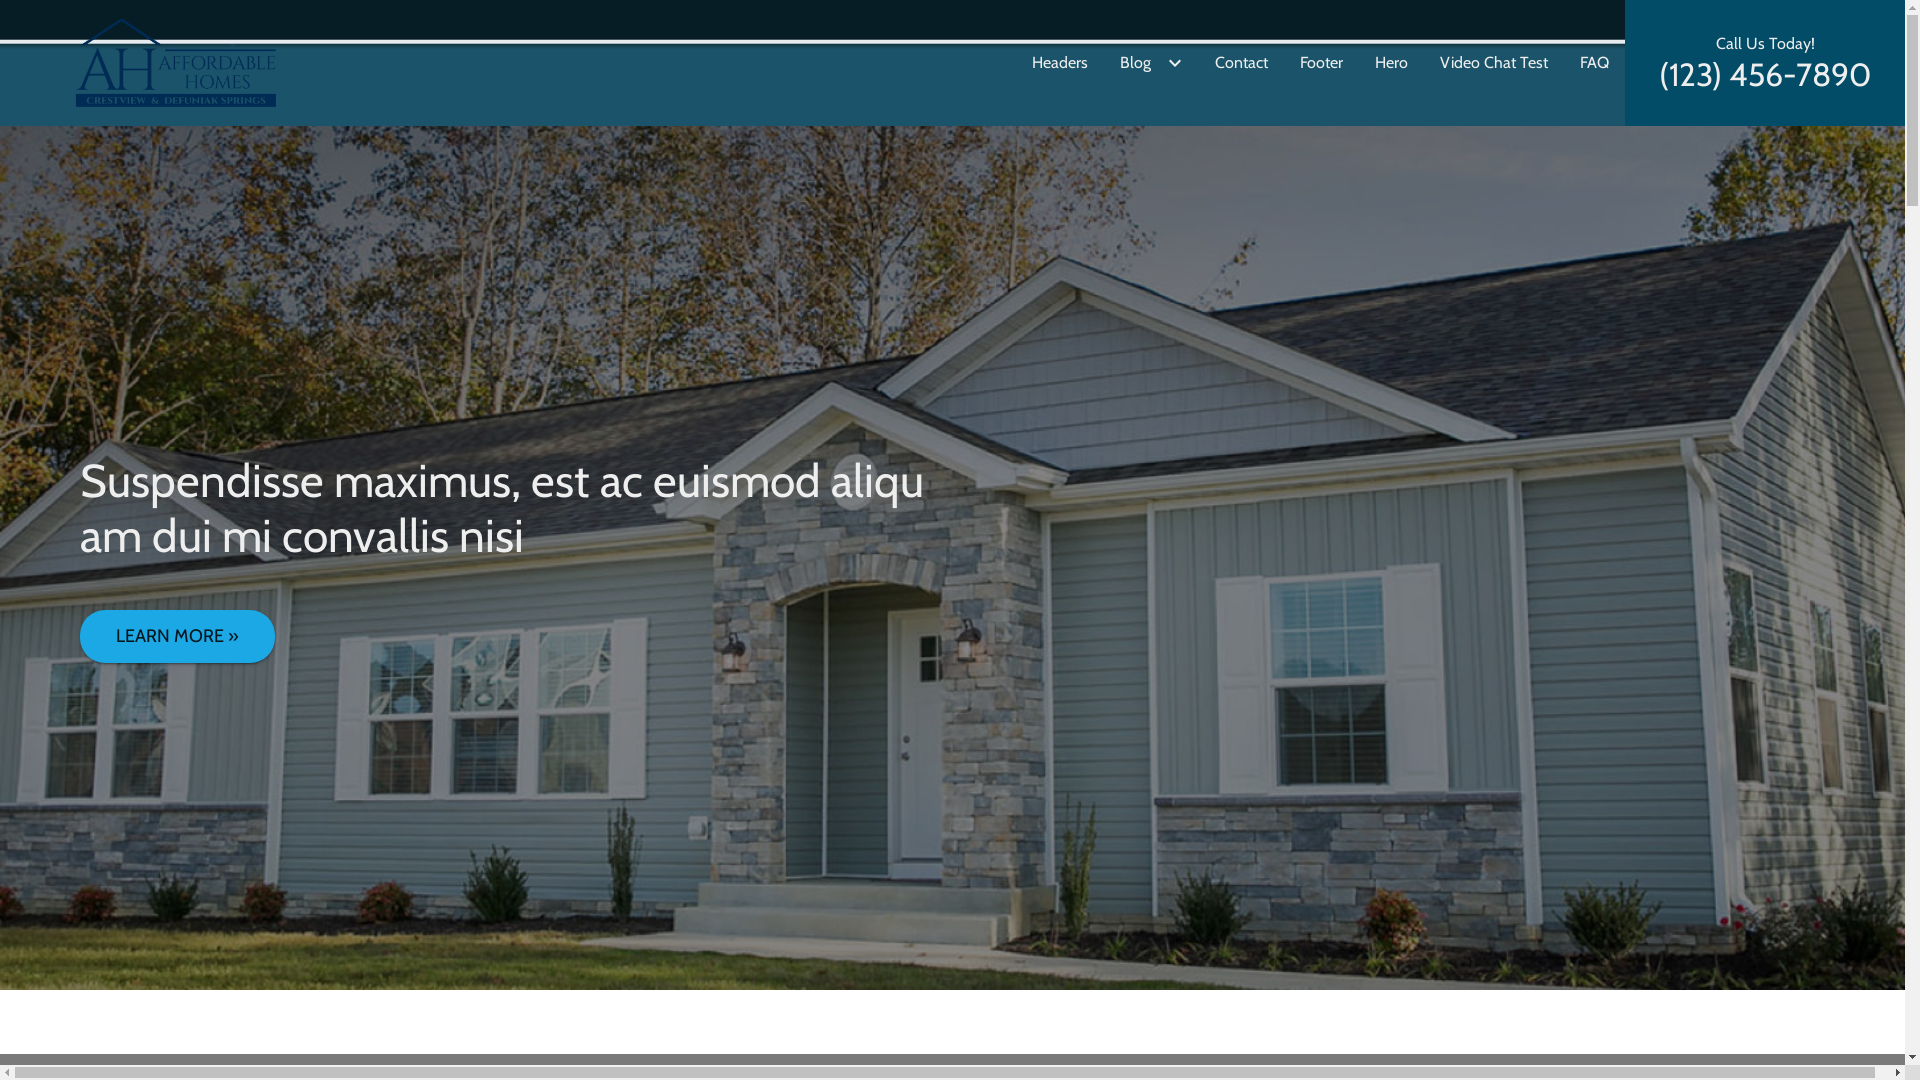 This screenshot has height=1080, width=1920. What do you see at coordinates (1494, 63) in the screenshot?
I see `Video Chat Test` at bounding box center [1494, 63].